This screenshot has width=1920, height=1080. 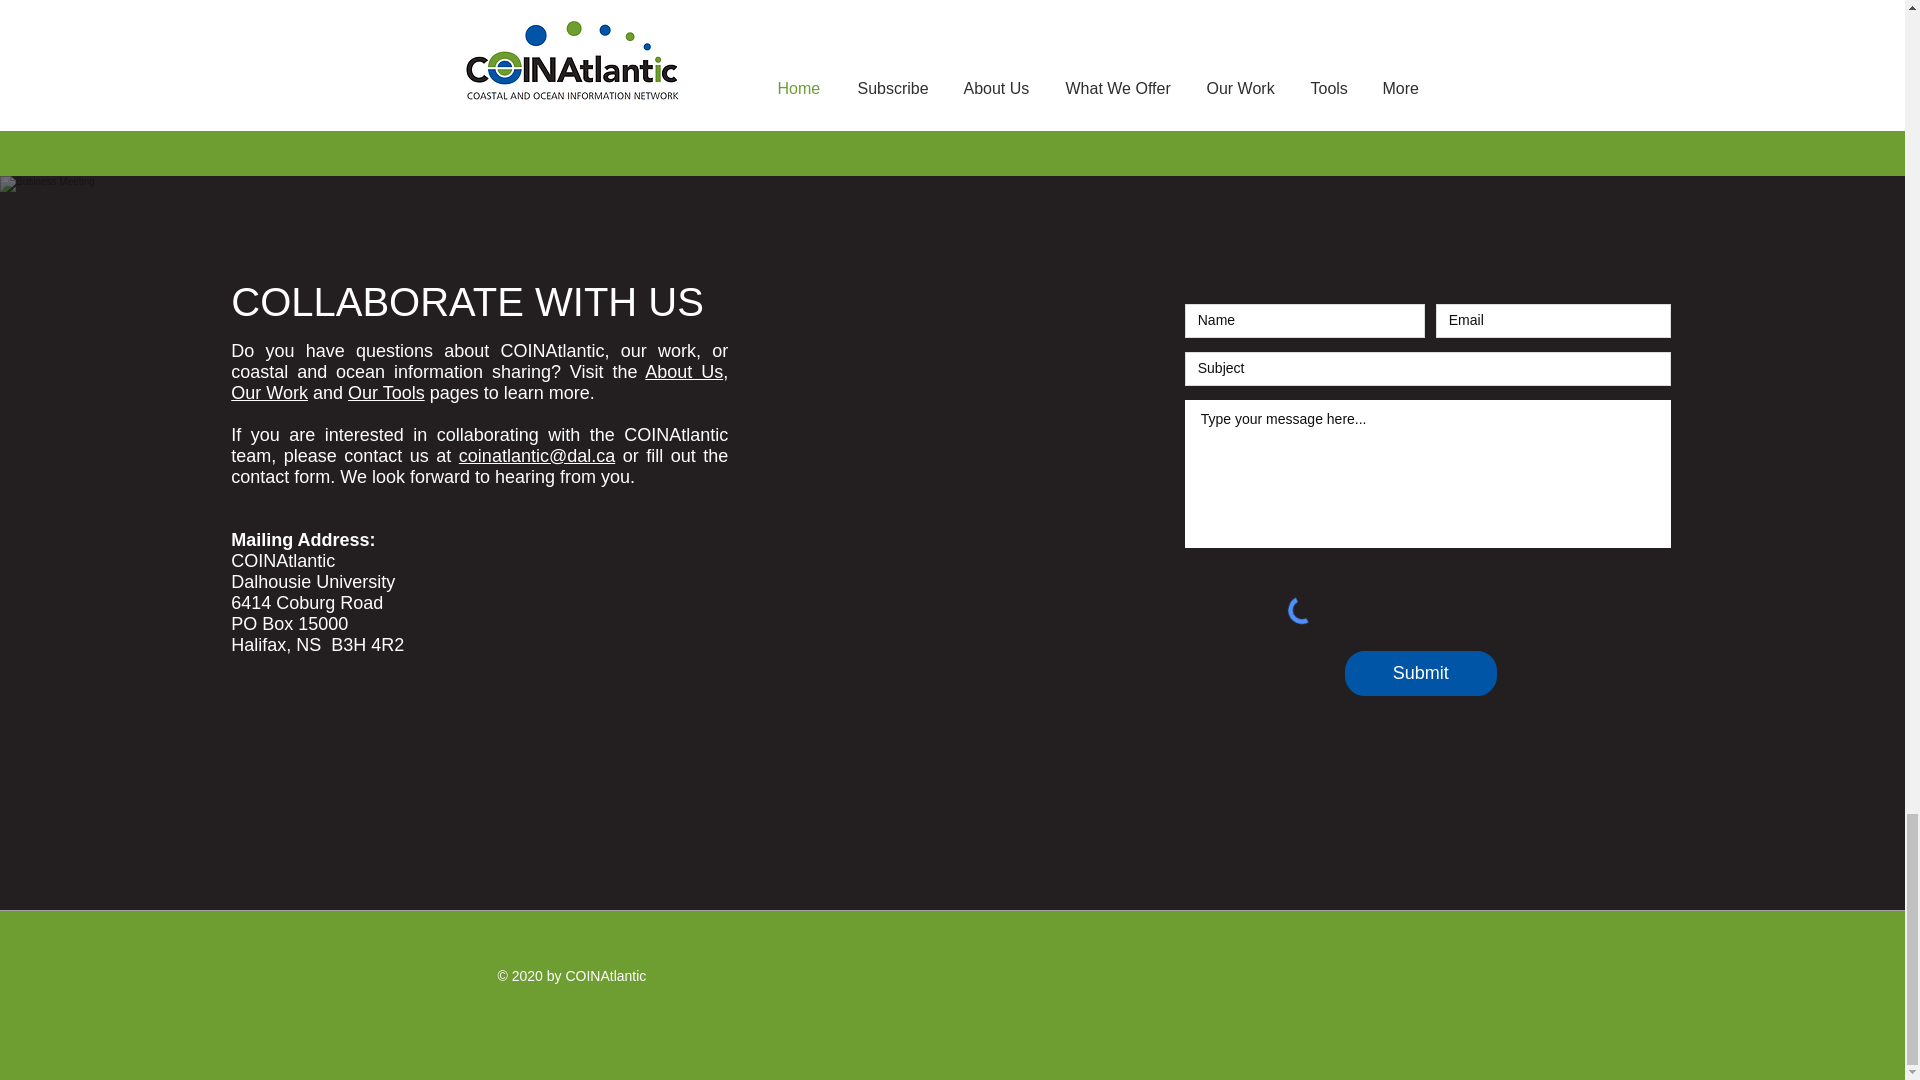 I want to click on Subscribe, so click(x=1346, y=28).